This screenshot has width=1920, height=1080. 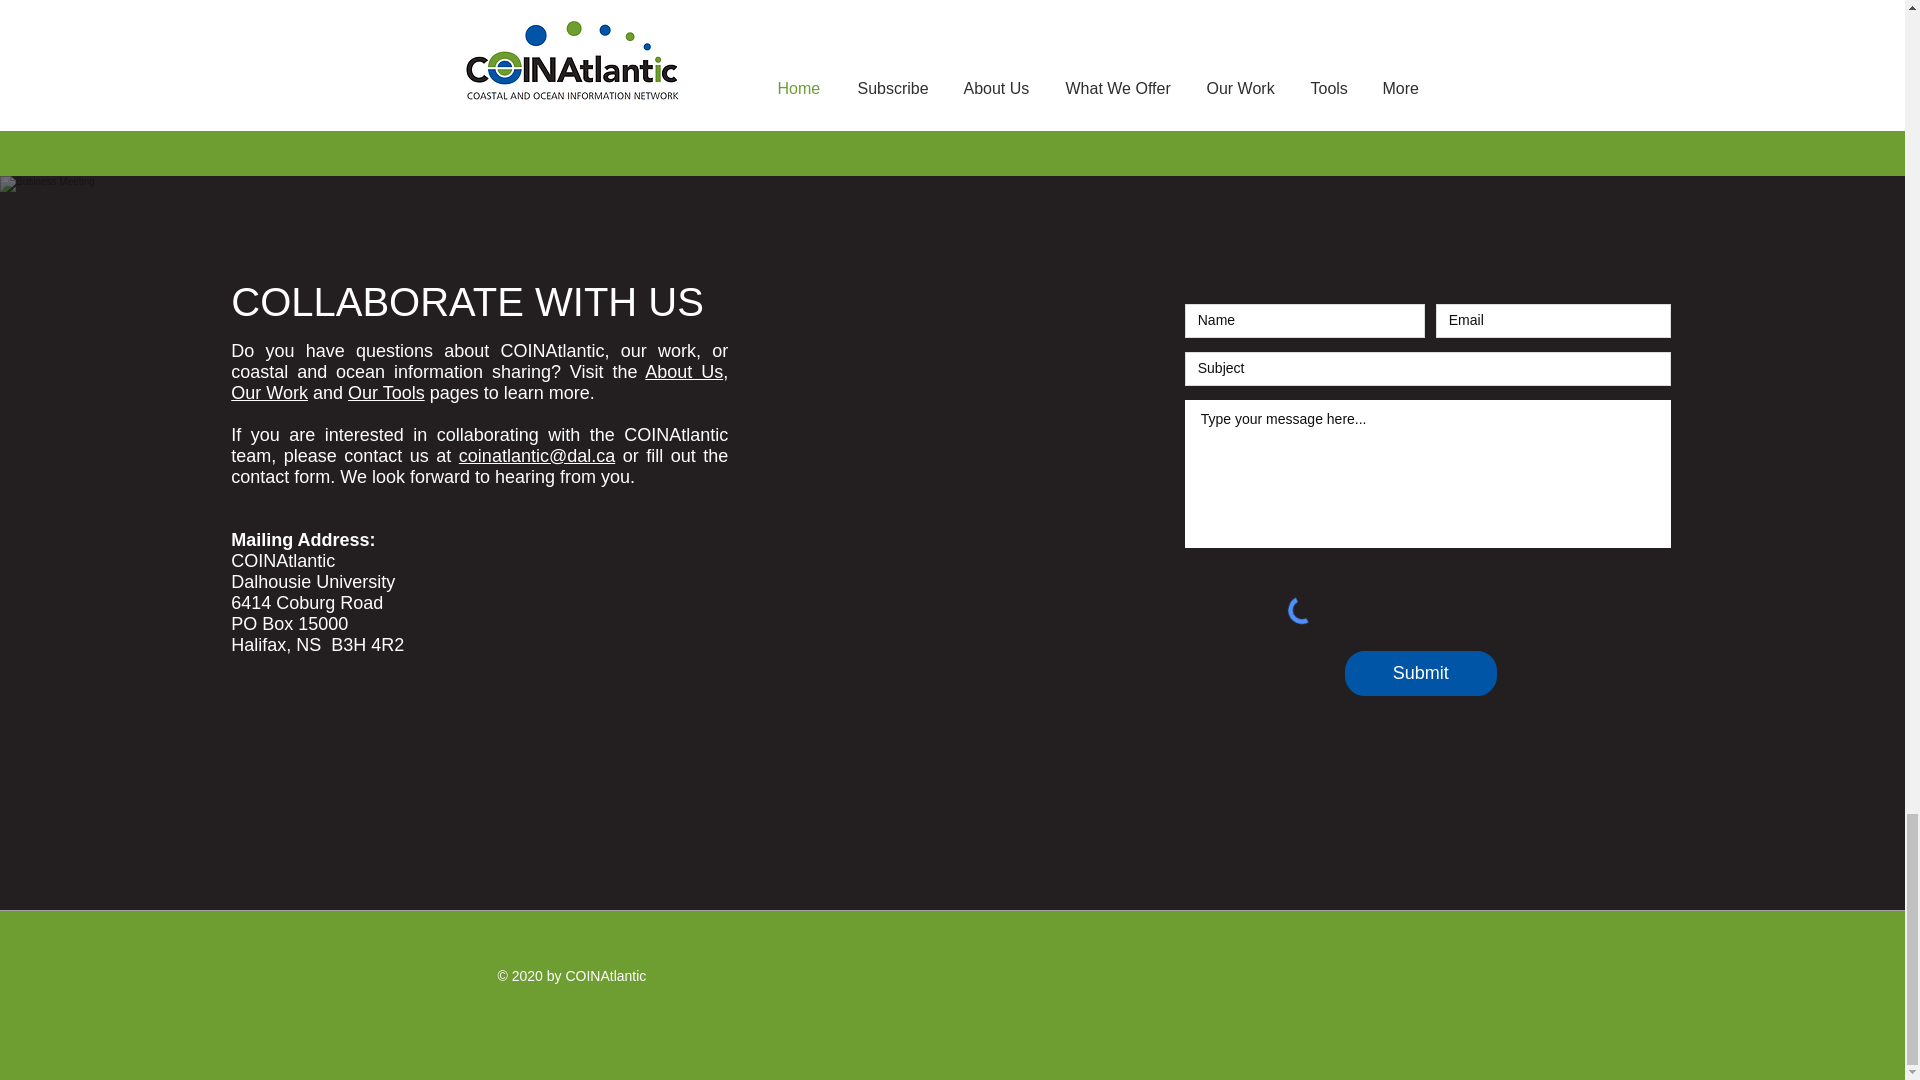 I want to click on Subscribe, so click(x=1346, y=28).